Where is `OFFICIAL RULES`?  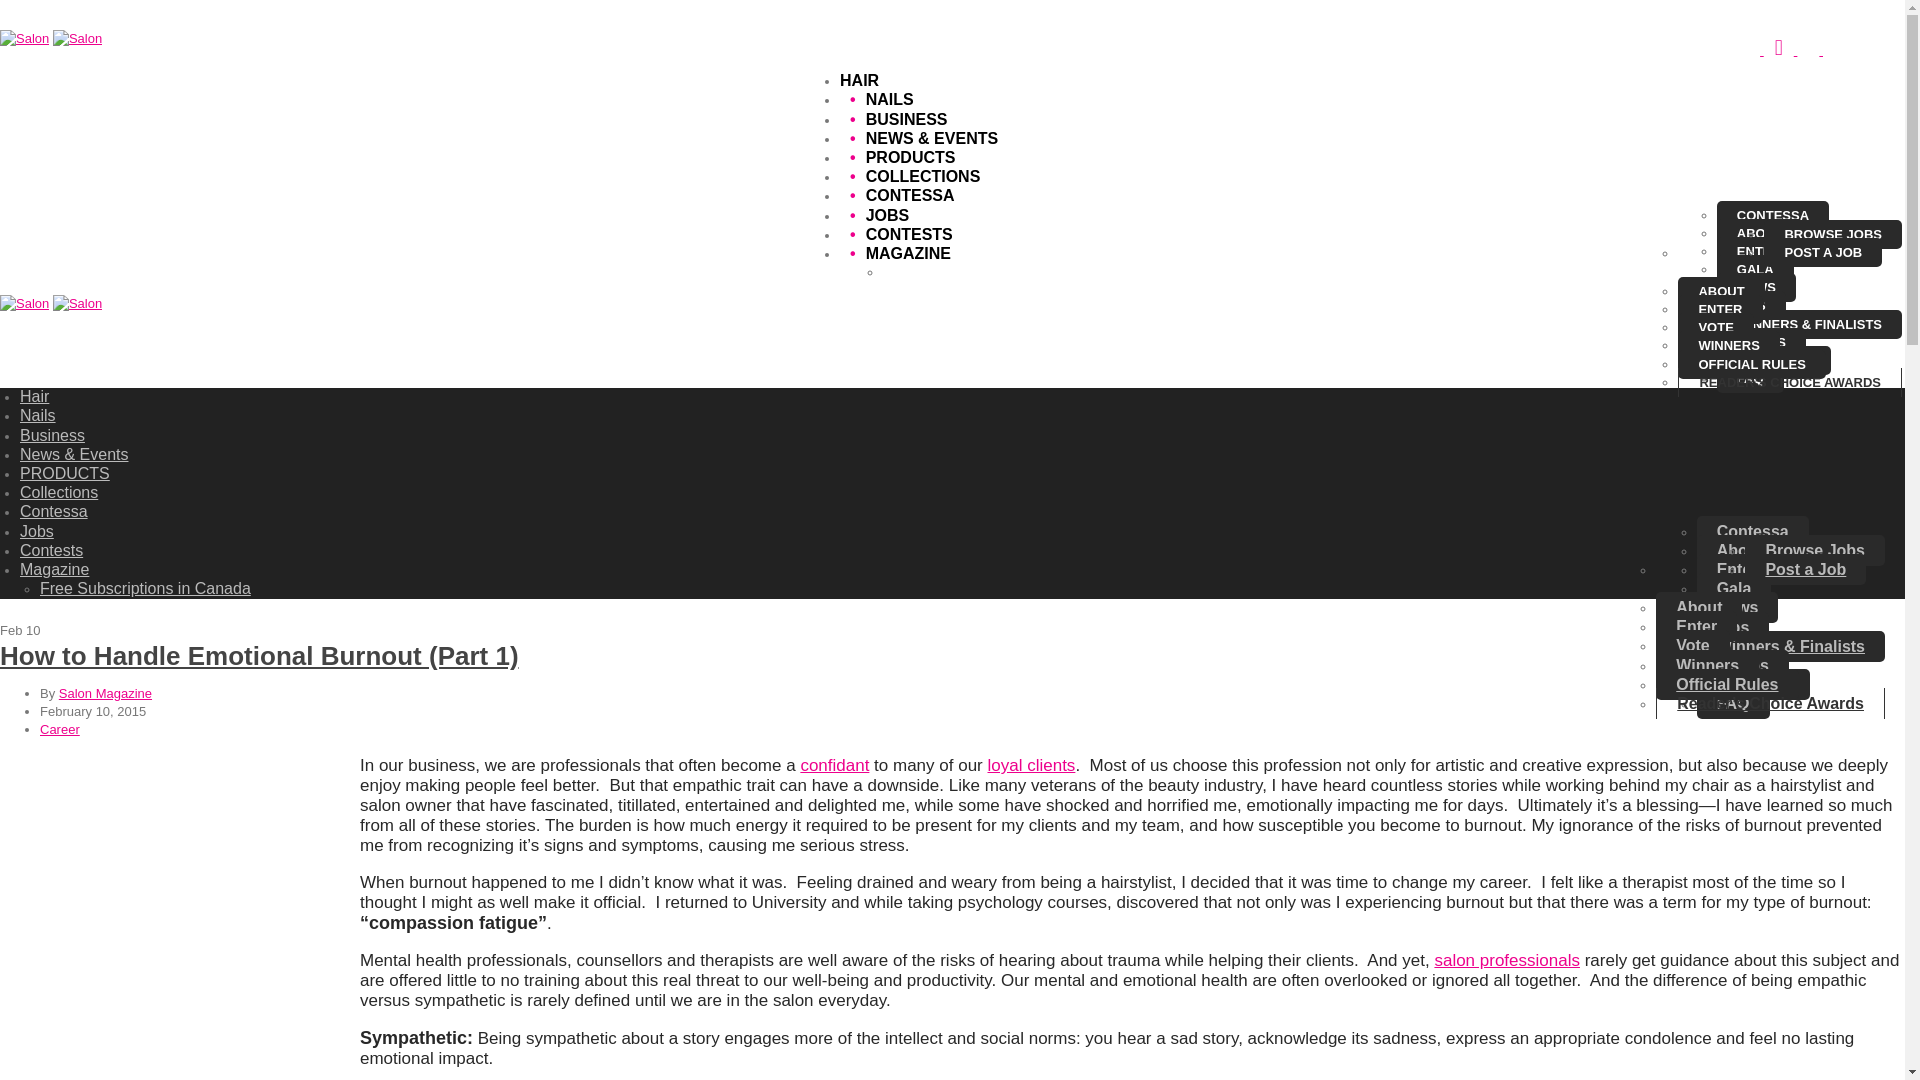 OFFICIAL RULES is located at coordinates (1752, 364).